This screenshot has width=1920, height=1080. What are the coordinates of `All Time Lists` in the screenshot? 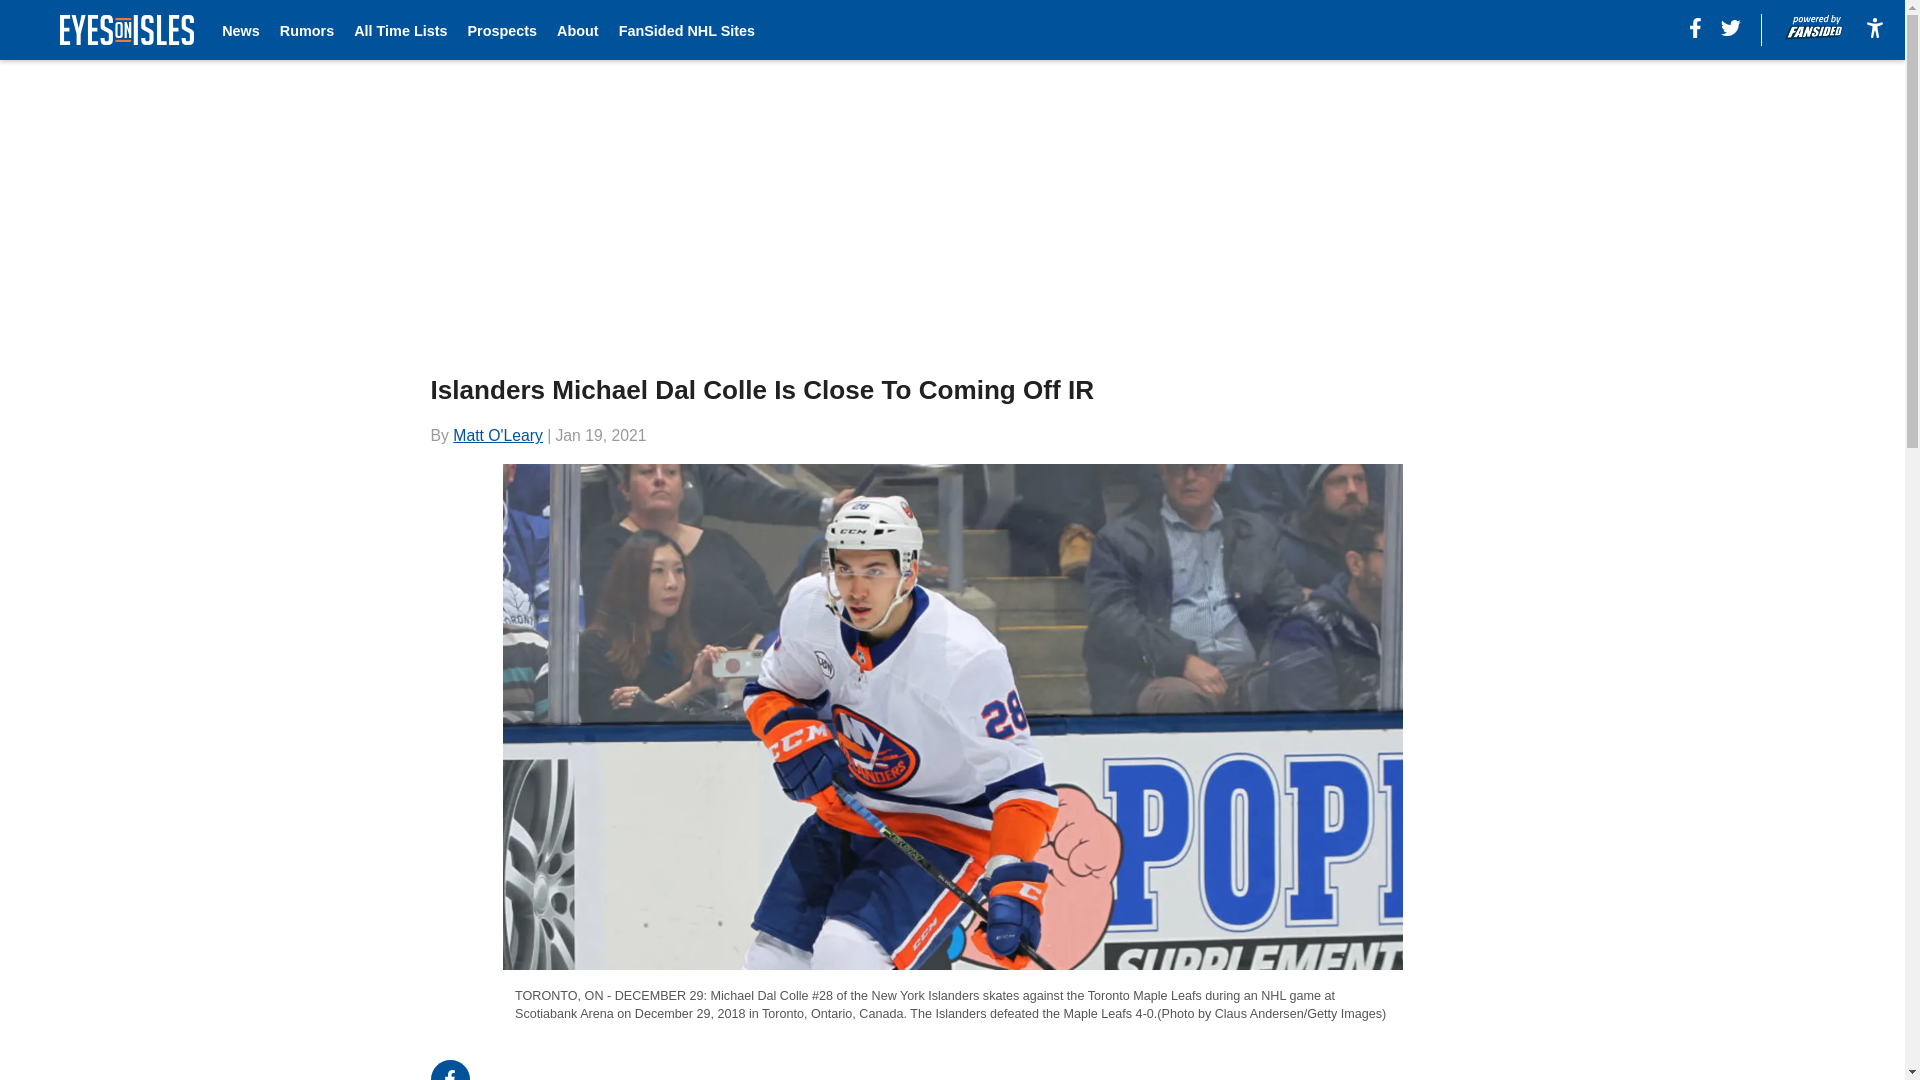 It's located at (400, 30).